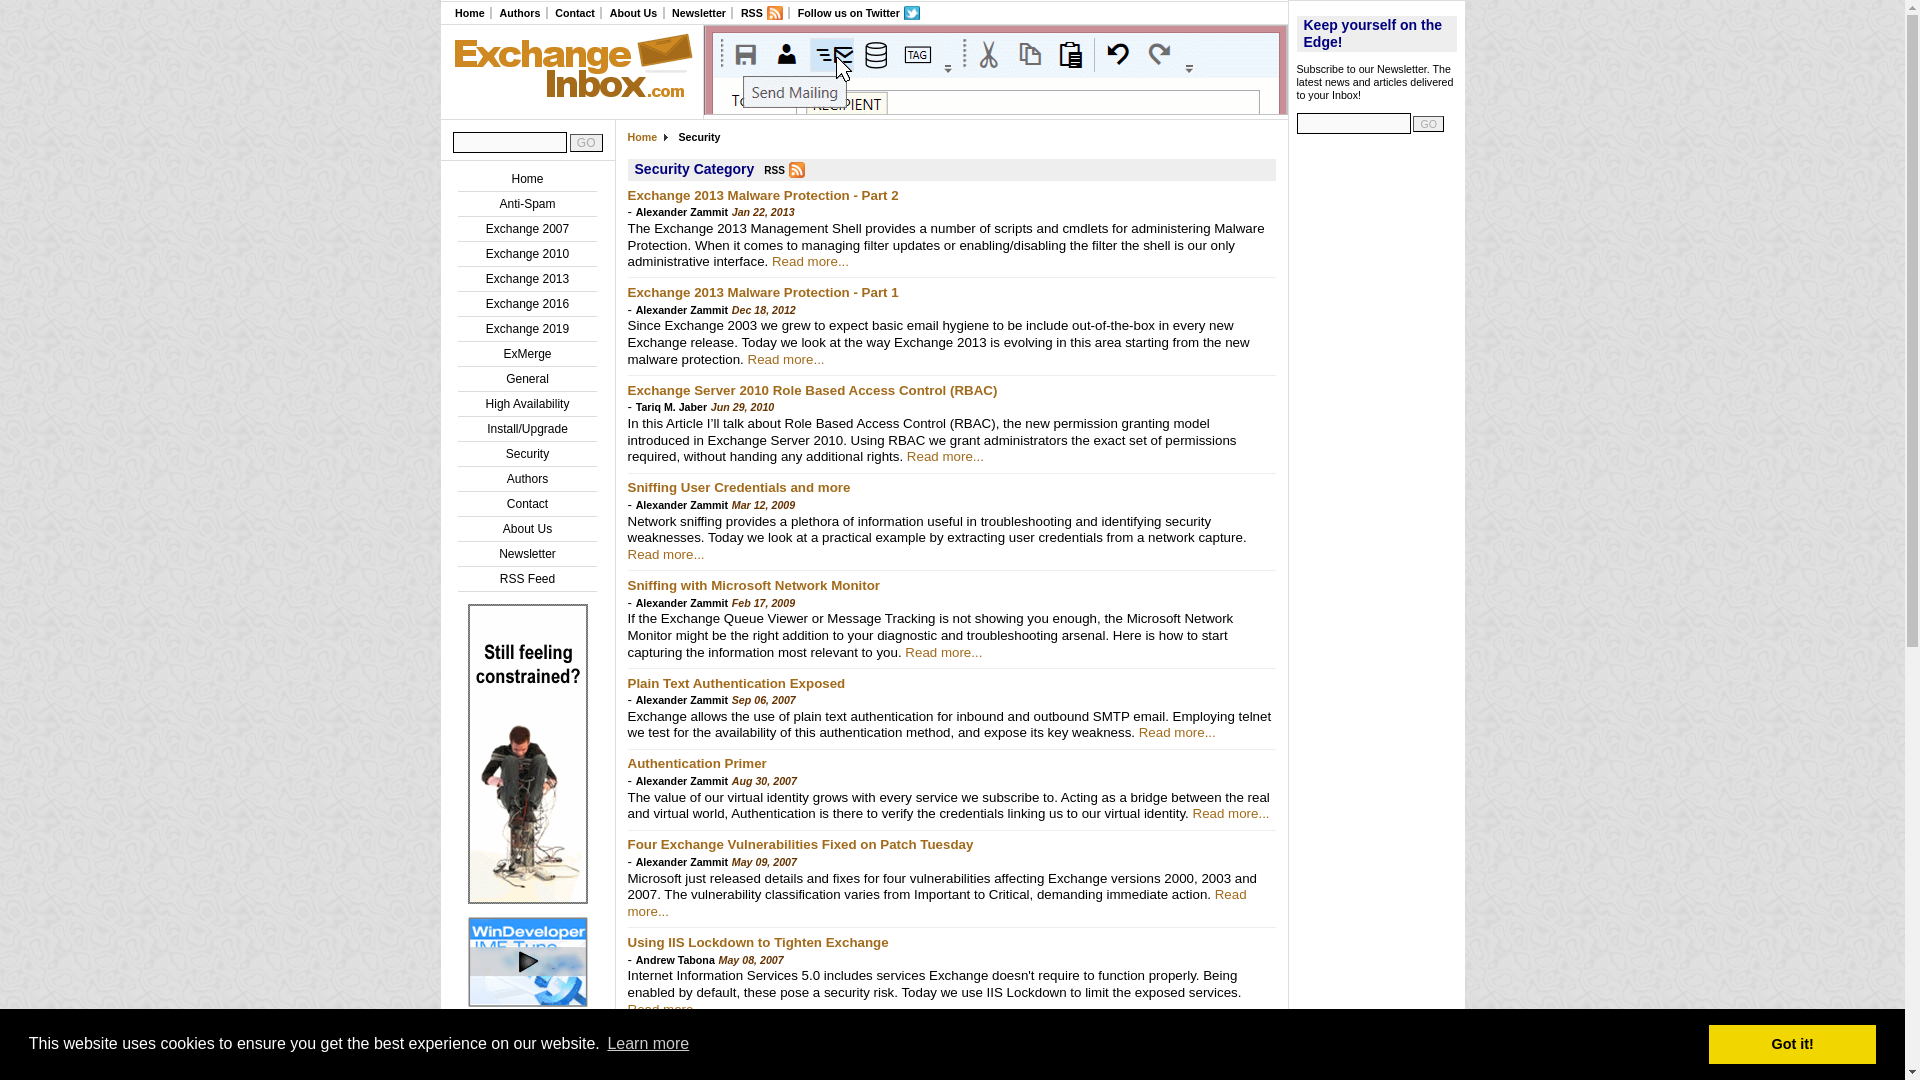  What do you see at coordinates (470, 12) in the screenshot?
I see `Home` at bounding box center [470, 12].